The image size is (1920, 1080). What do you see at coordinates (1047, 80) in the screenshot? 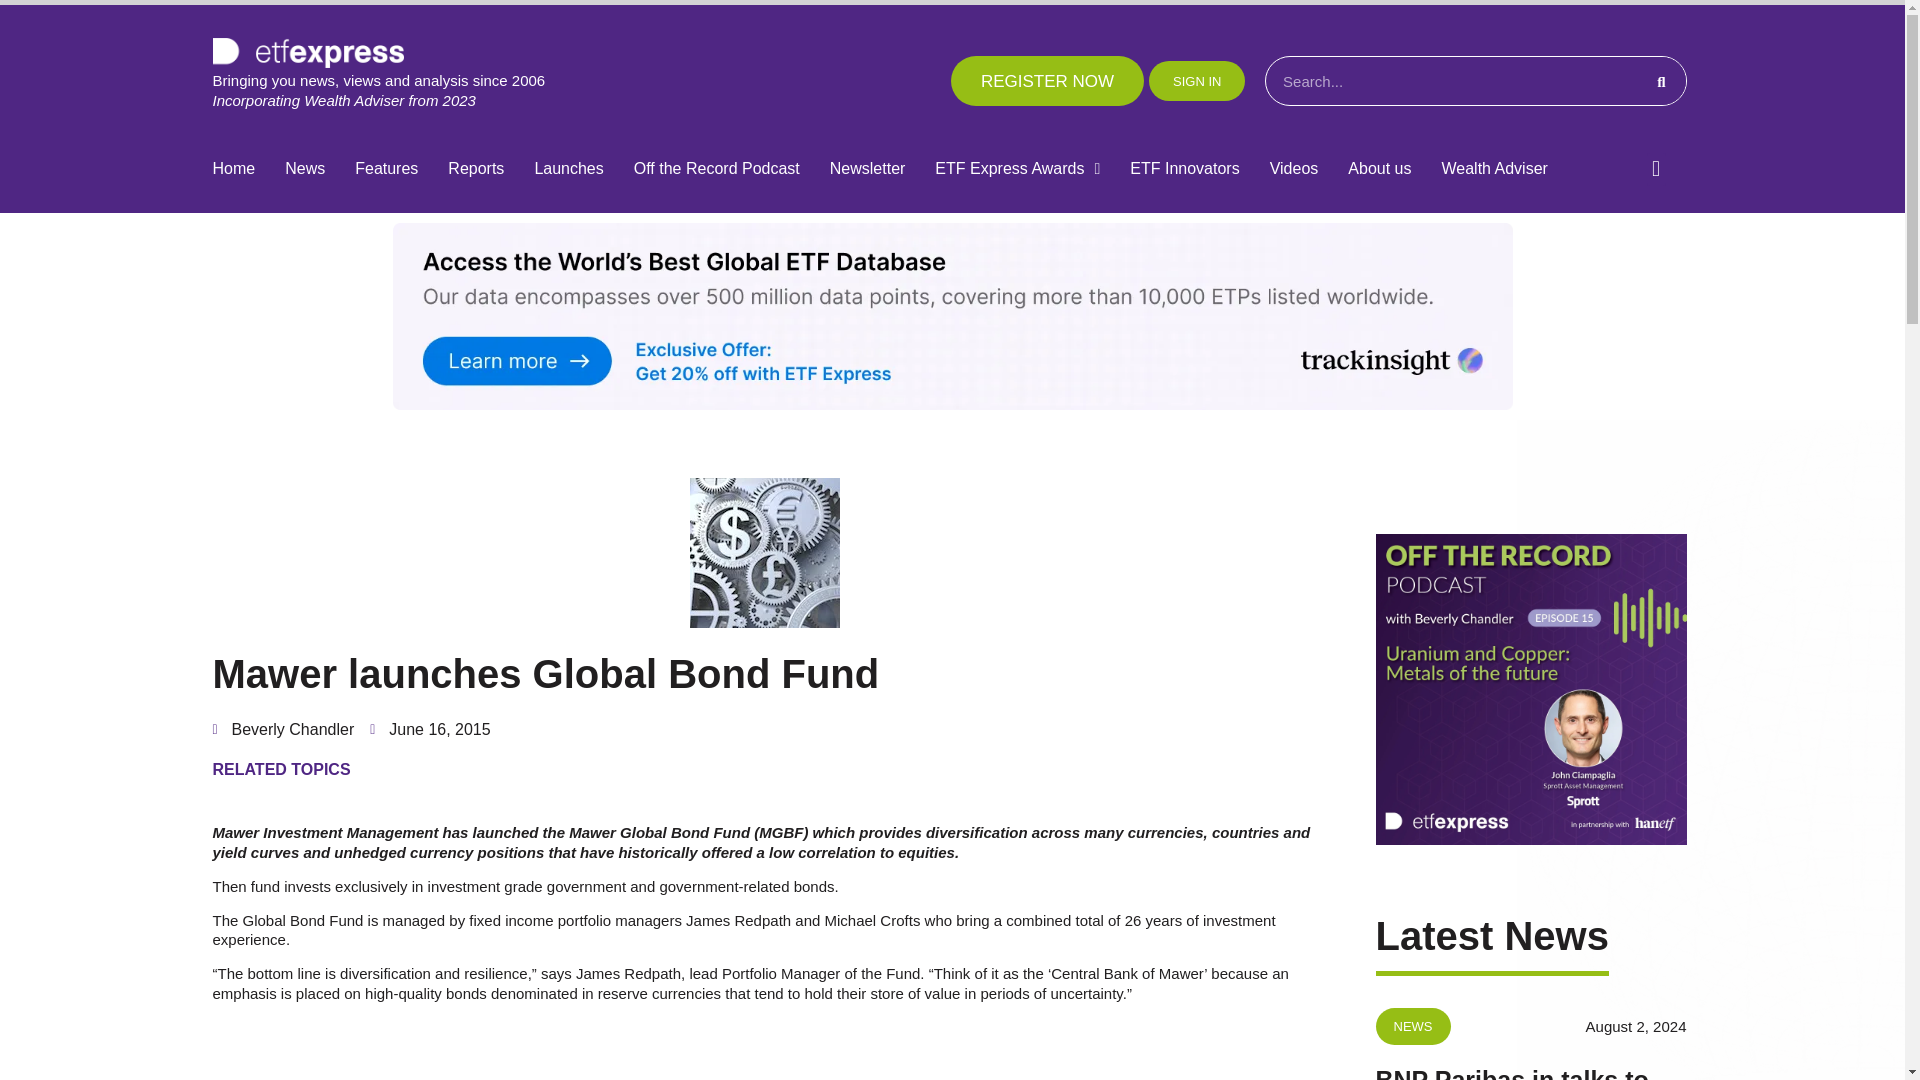
I see `REGISTER NOW` at bounding box center [1047, 80].